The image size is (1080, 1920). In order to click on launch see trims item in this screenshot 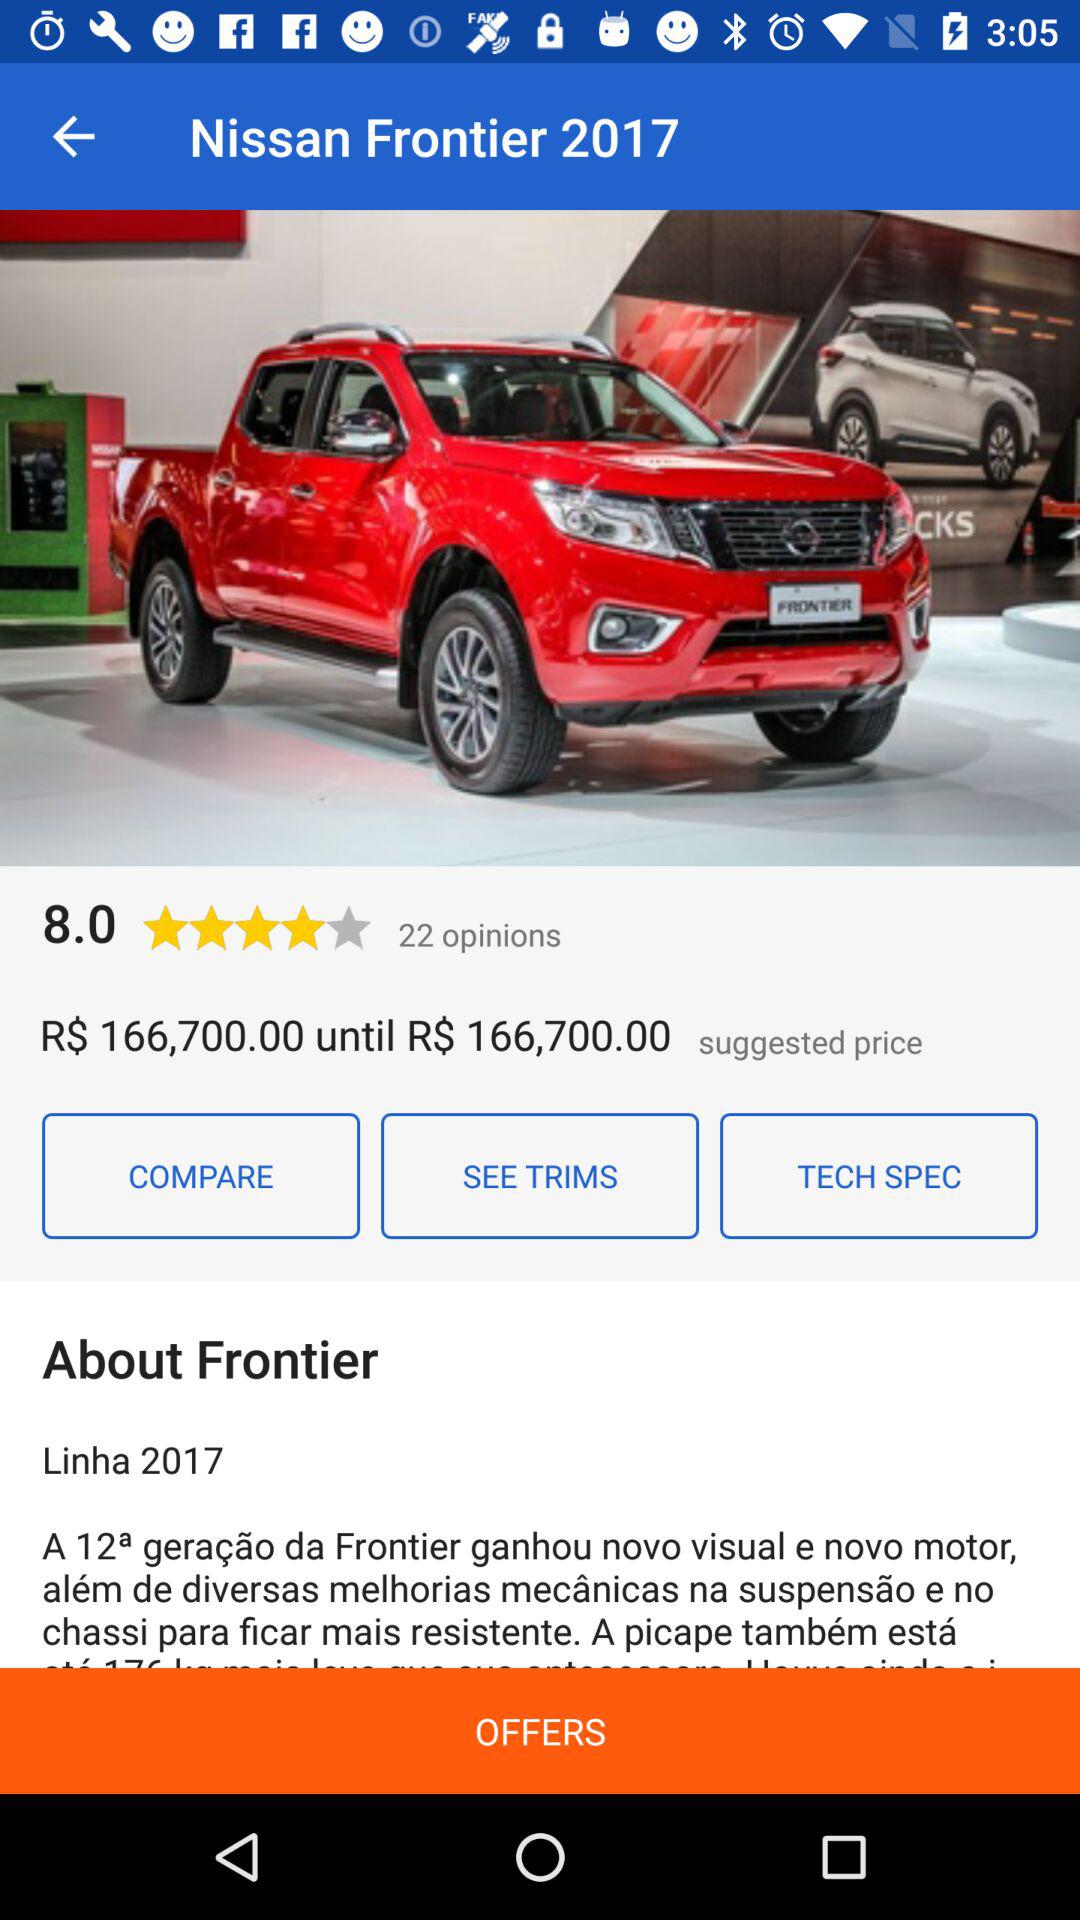, I will do `click(540, 1175)`.